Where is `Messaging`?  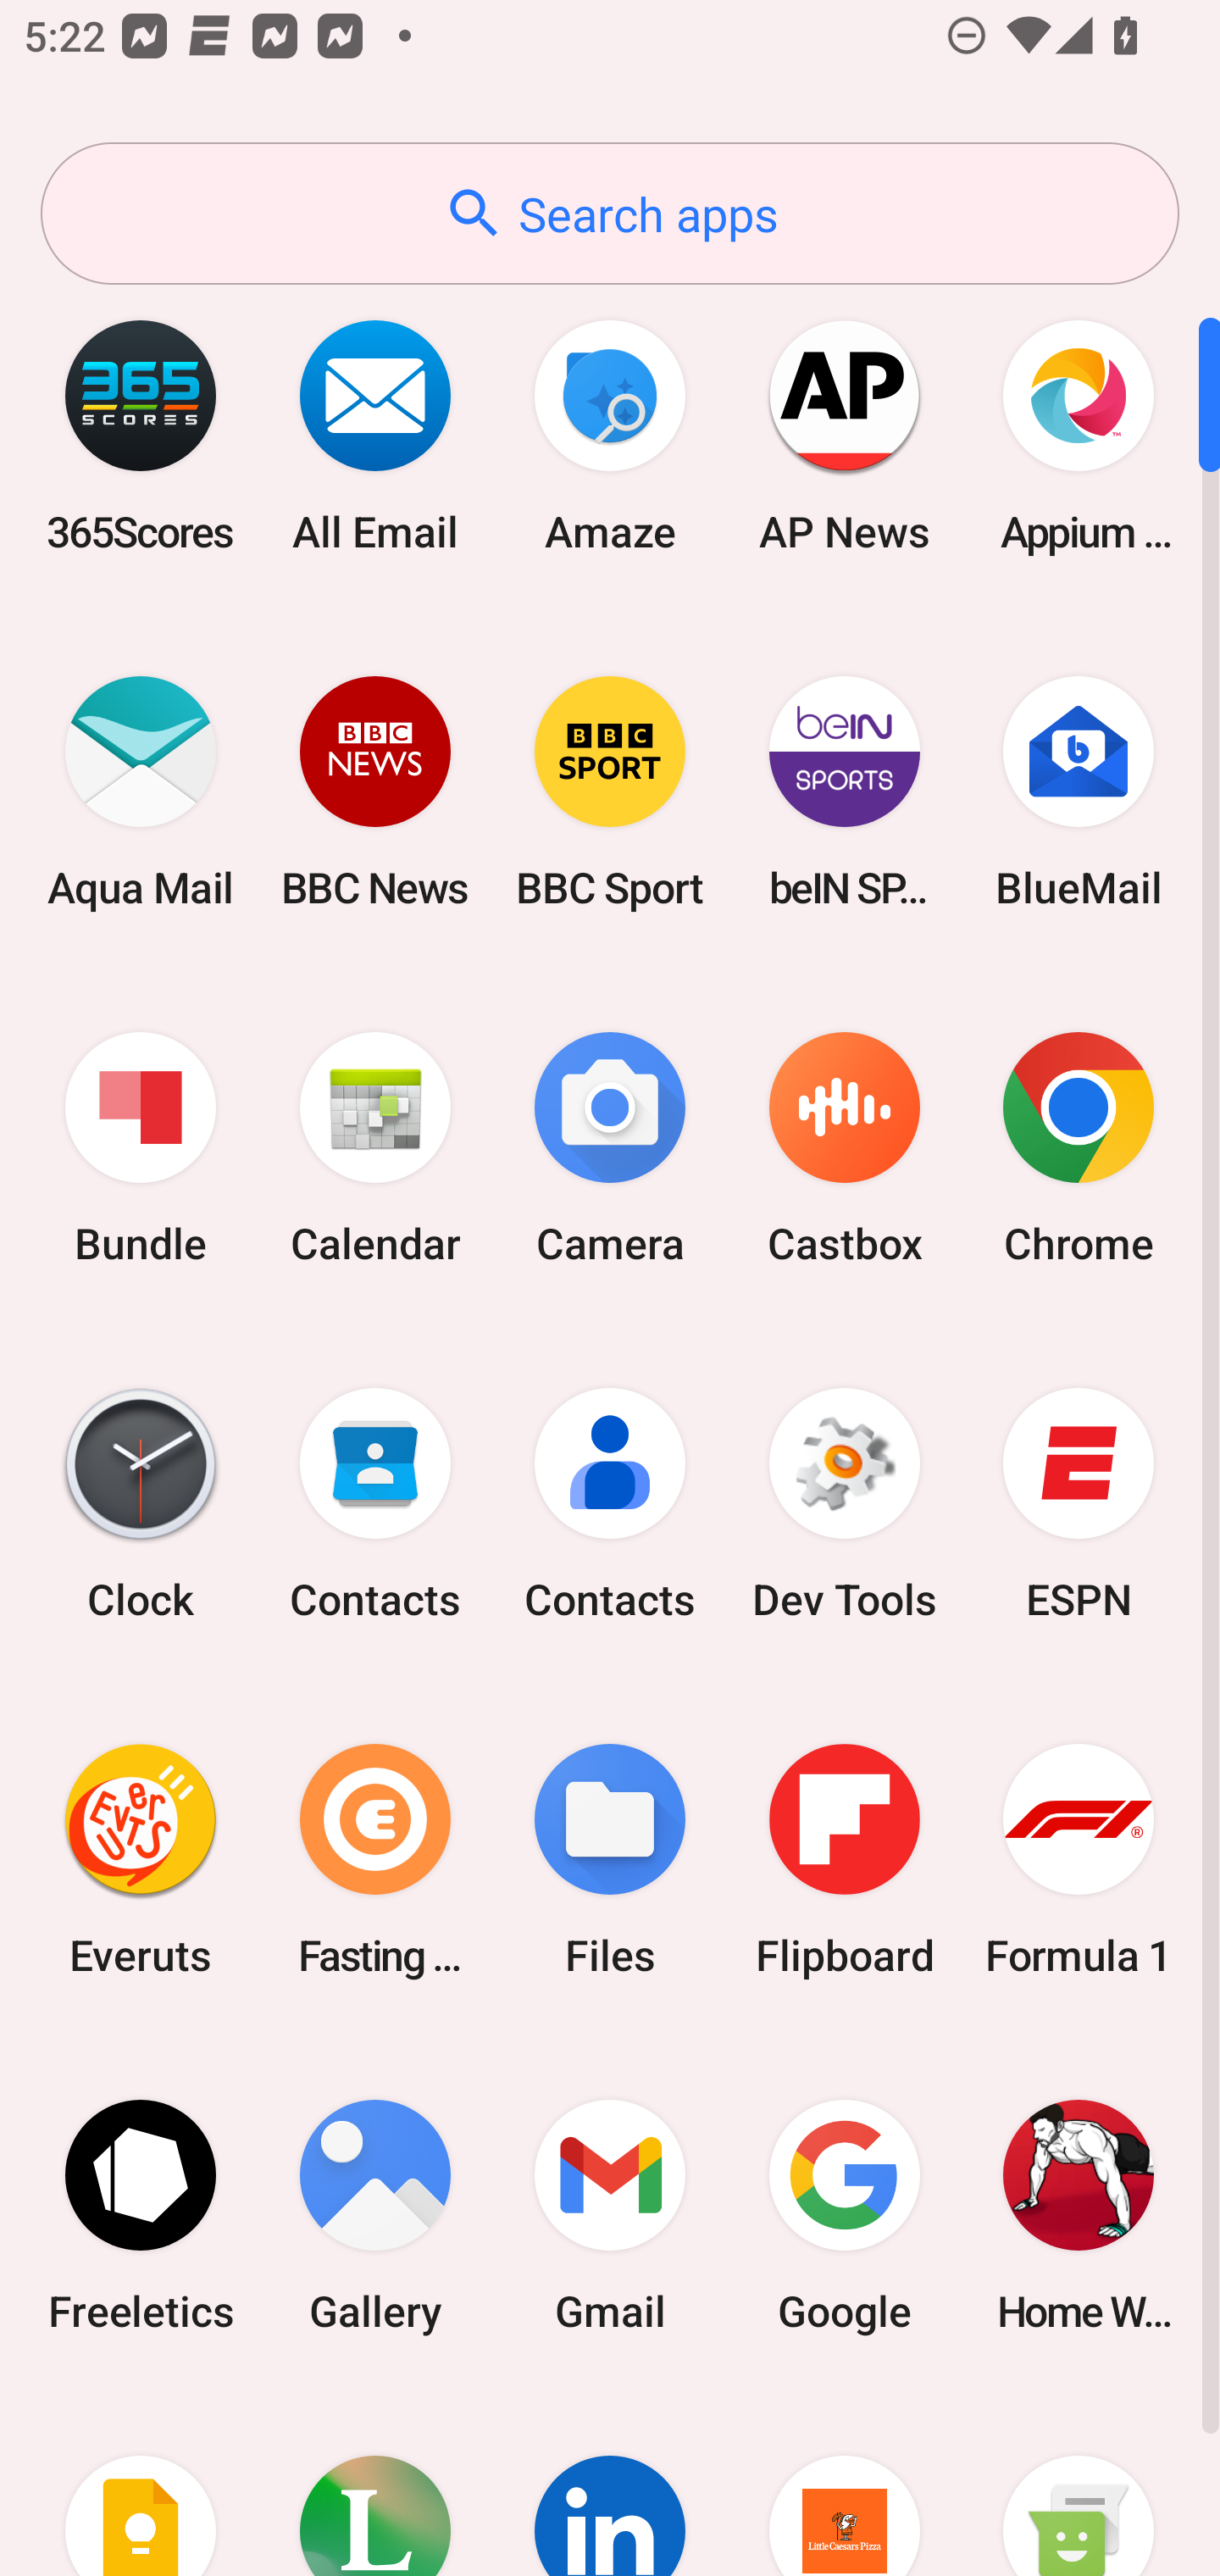 Messaging is located at coordinates (1079, 2484).